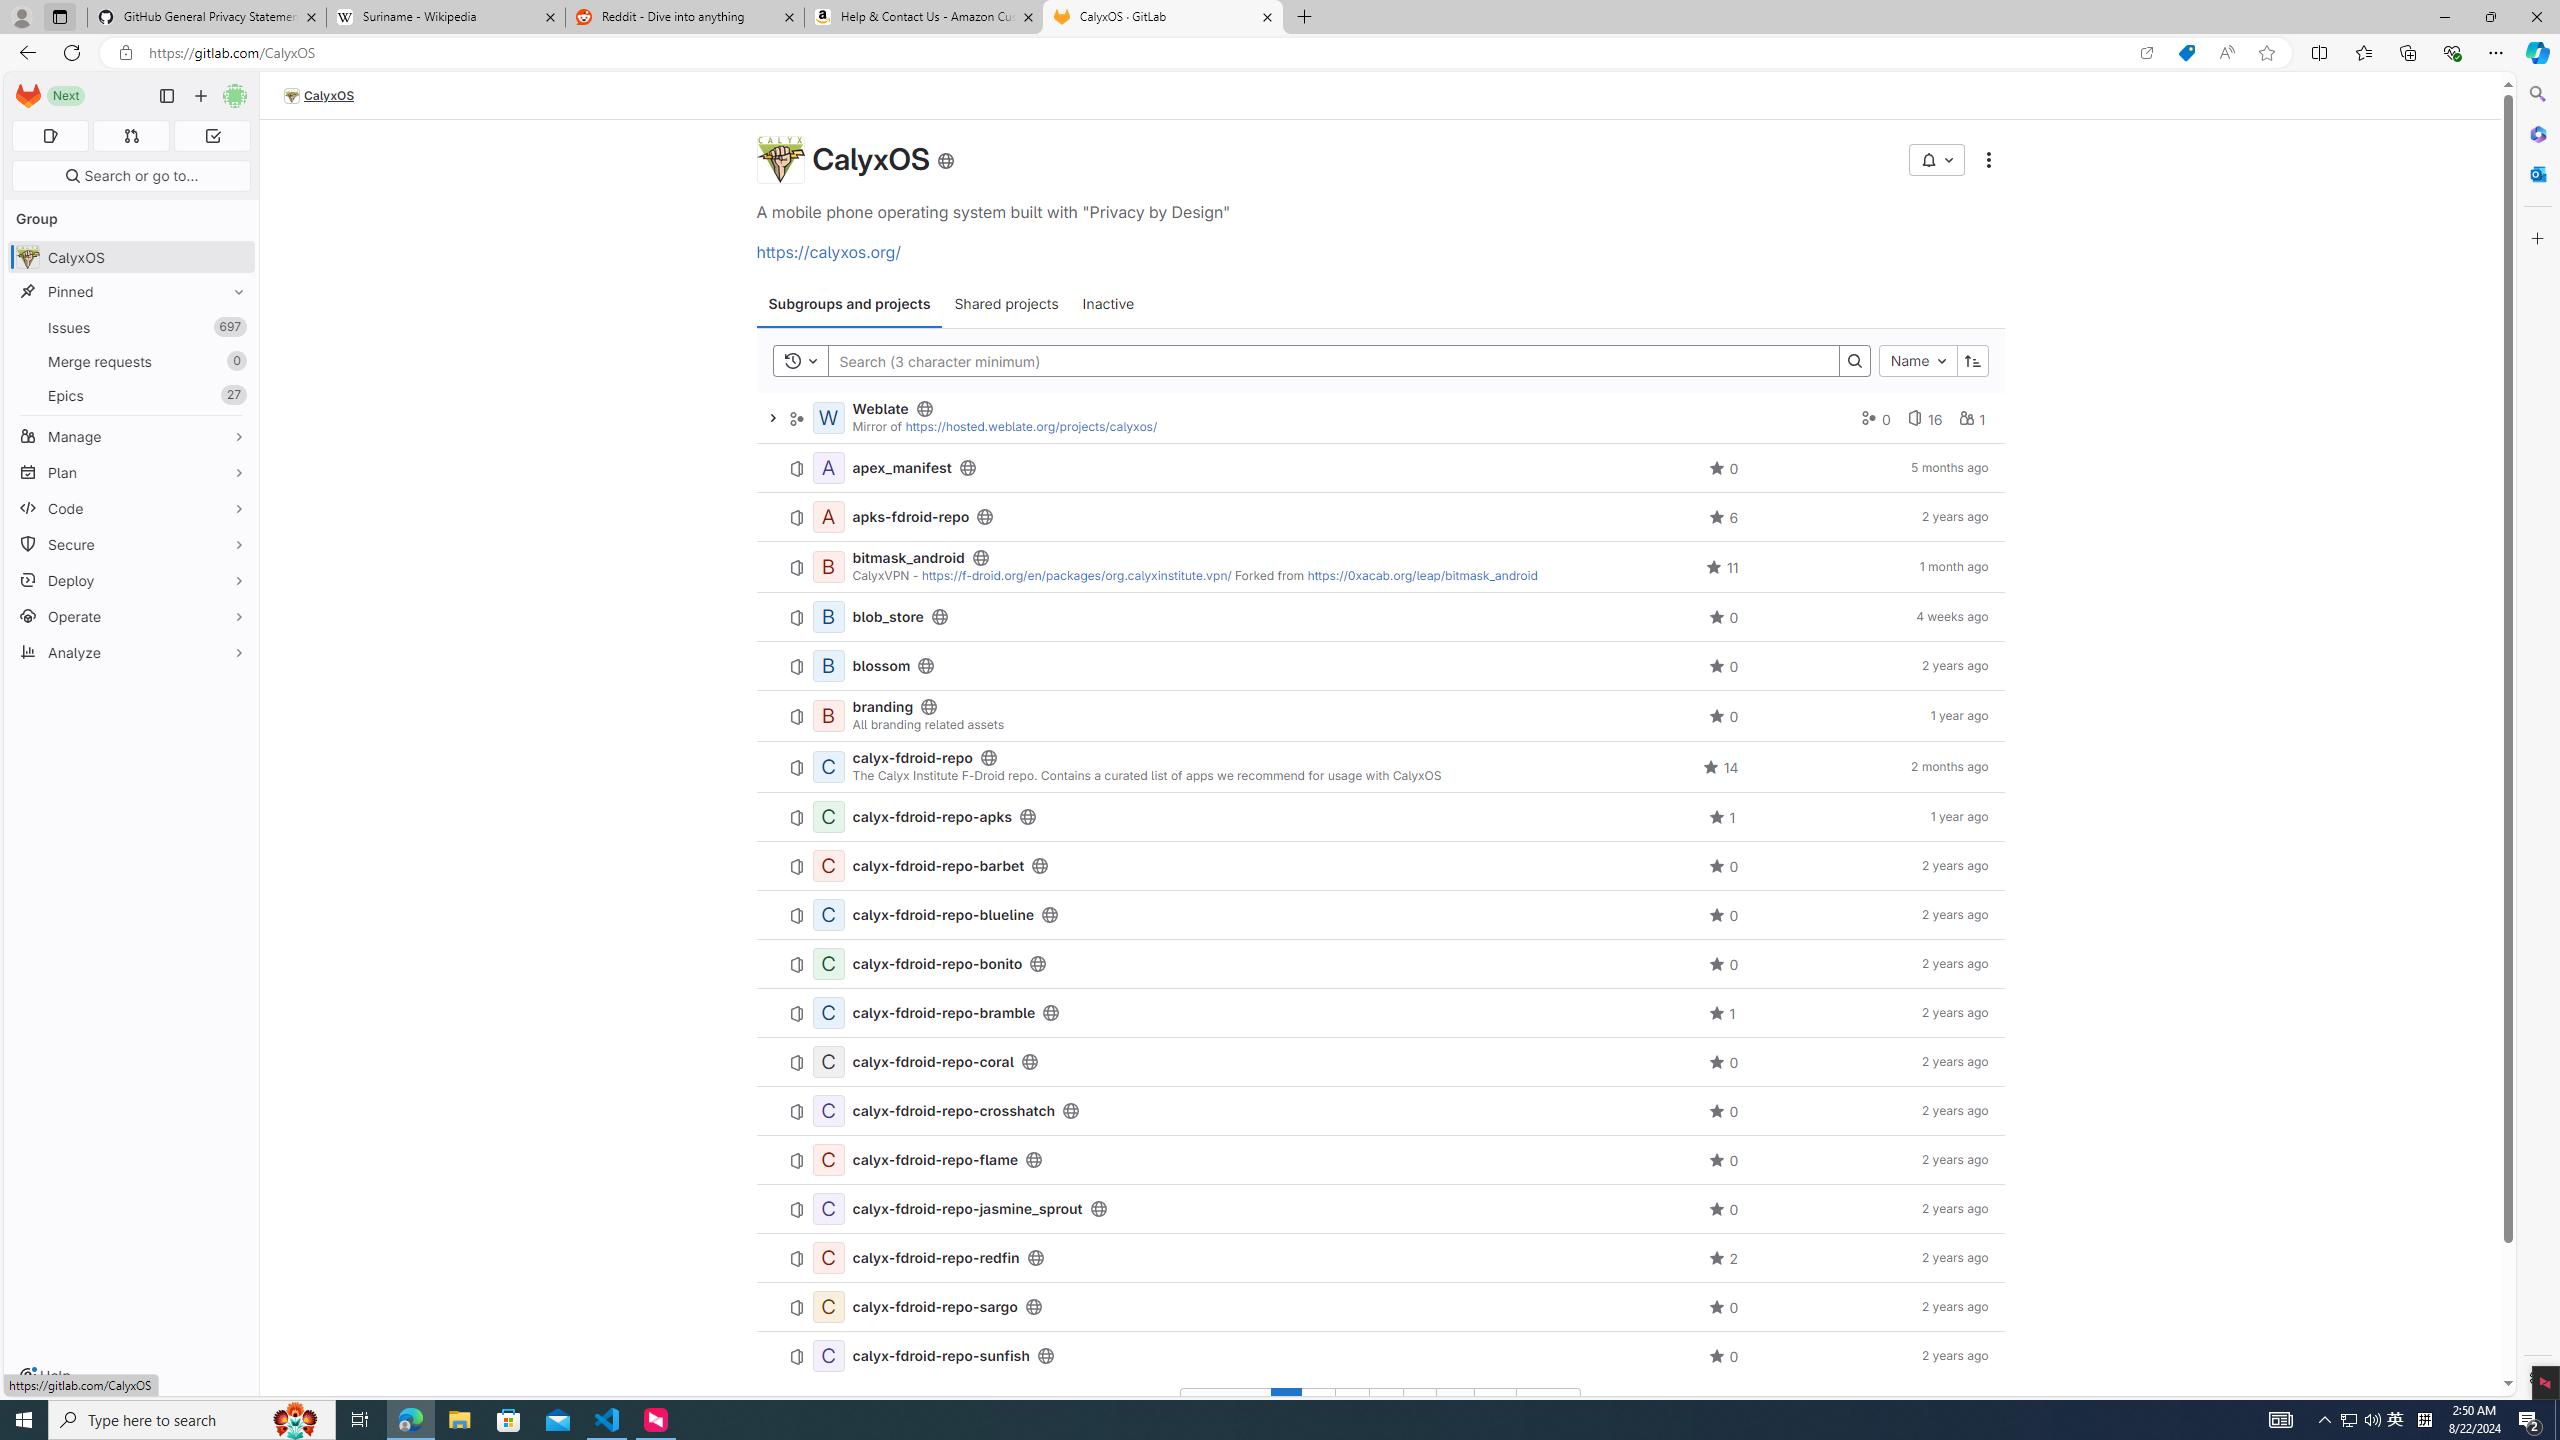 The image size is (2560, 1440). Describe the element at coordinates (935, 1160) in the screenshot. I see `calyx-fdroid-repo-flame` at that location.